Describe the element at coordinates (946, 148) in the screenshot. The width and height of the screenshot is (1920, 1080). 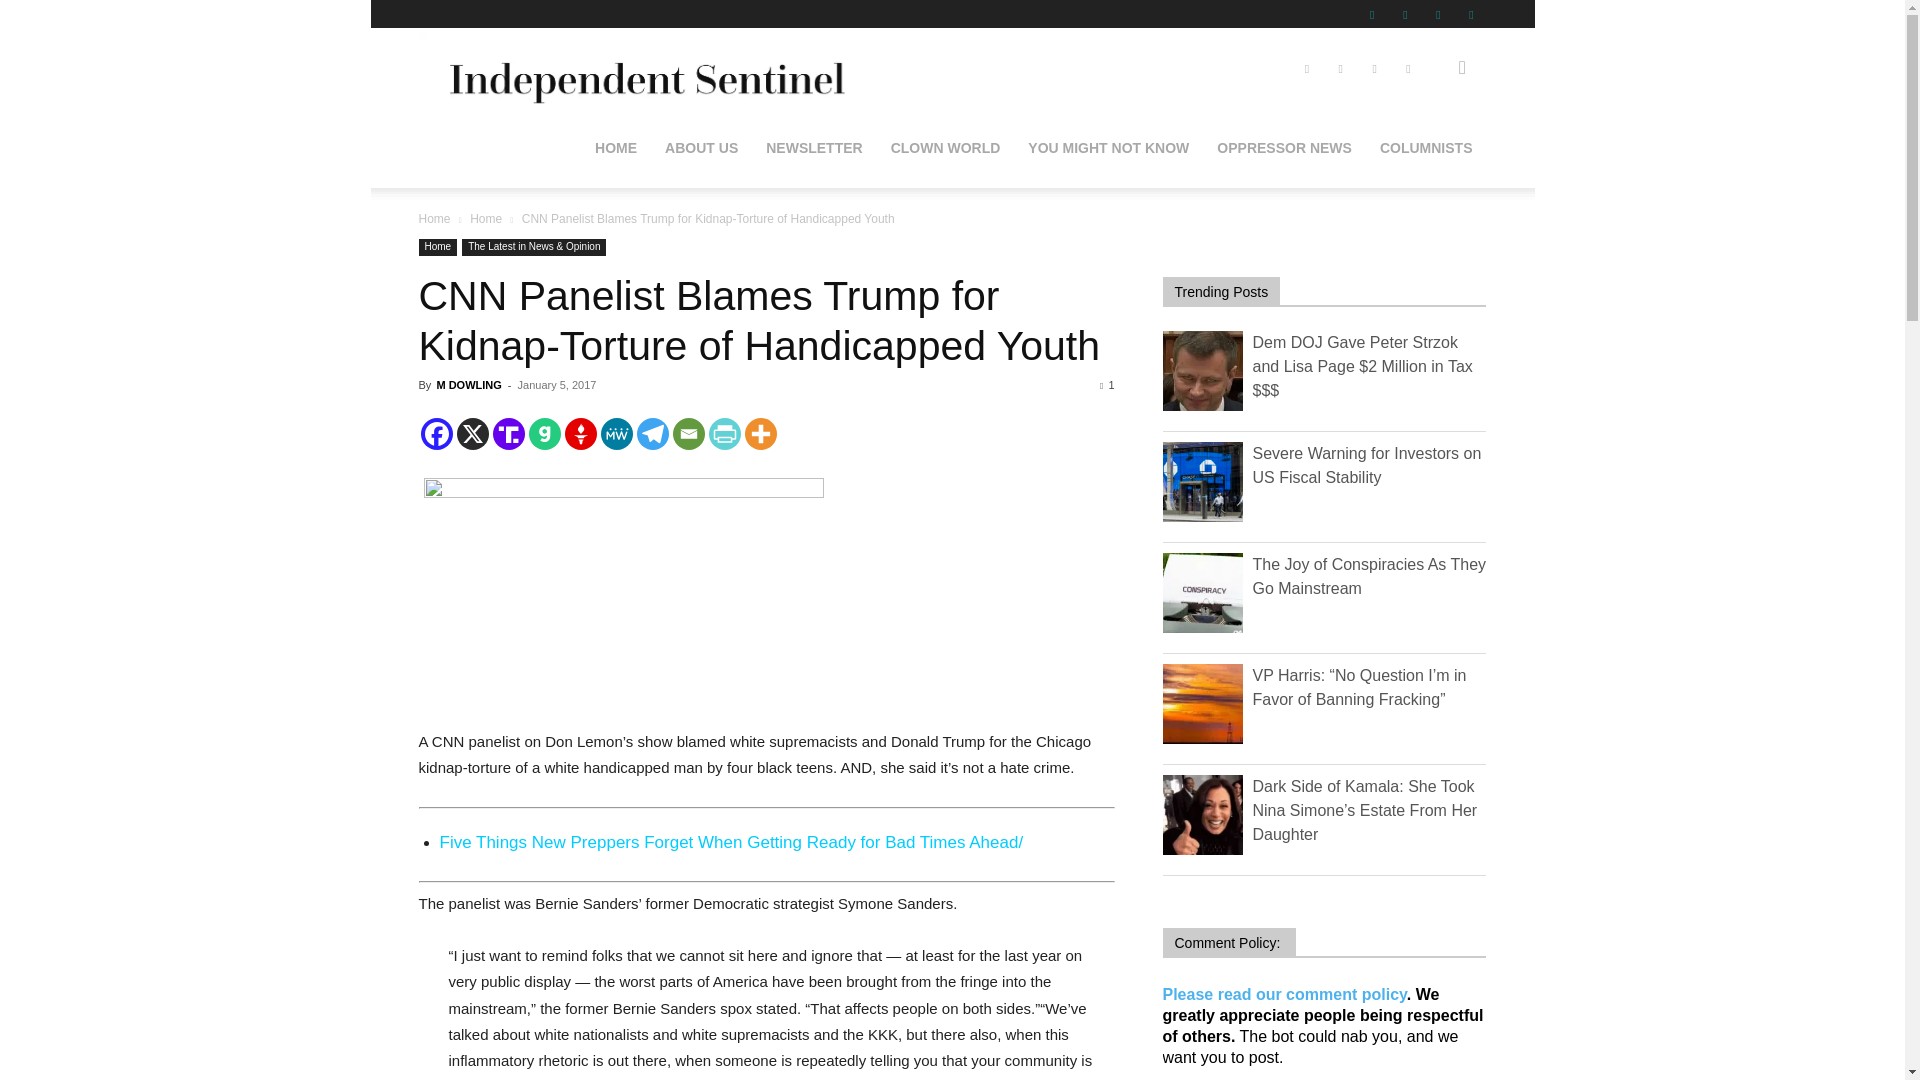
I see `CLOWN WORLD` at that location.